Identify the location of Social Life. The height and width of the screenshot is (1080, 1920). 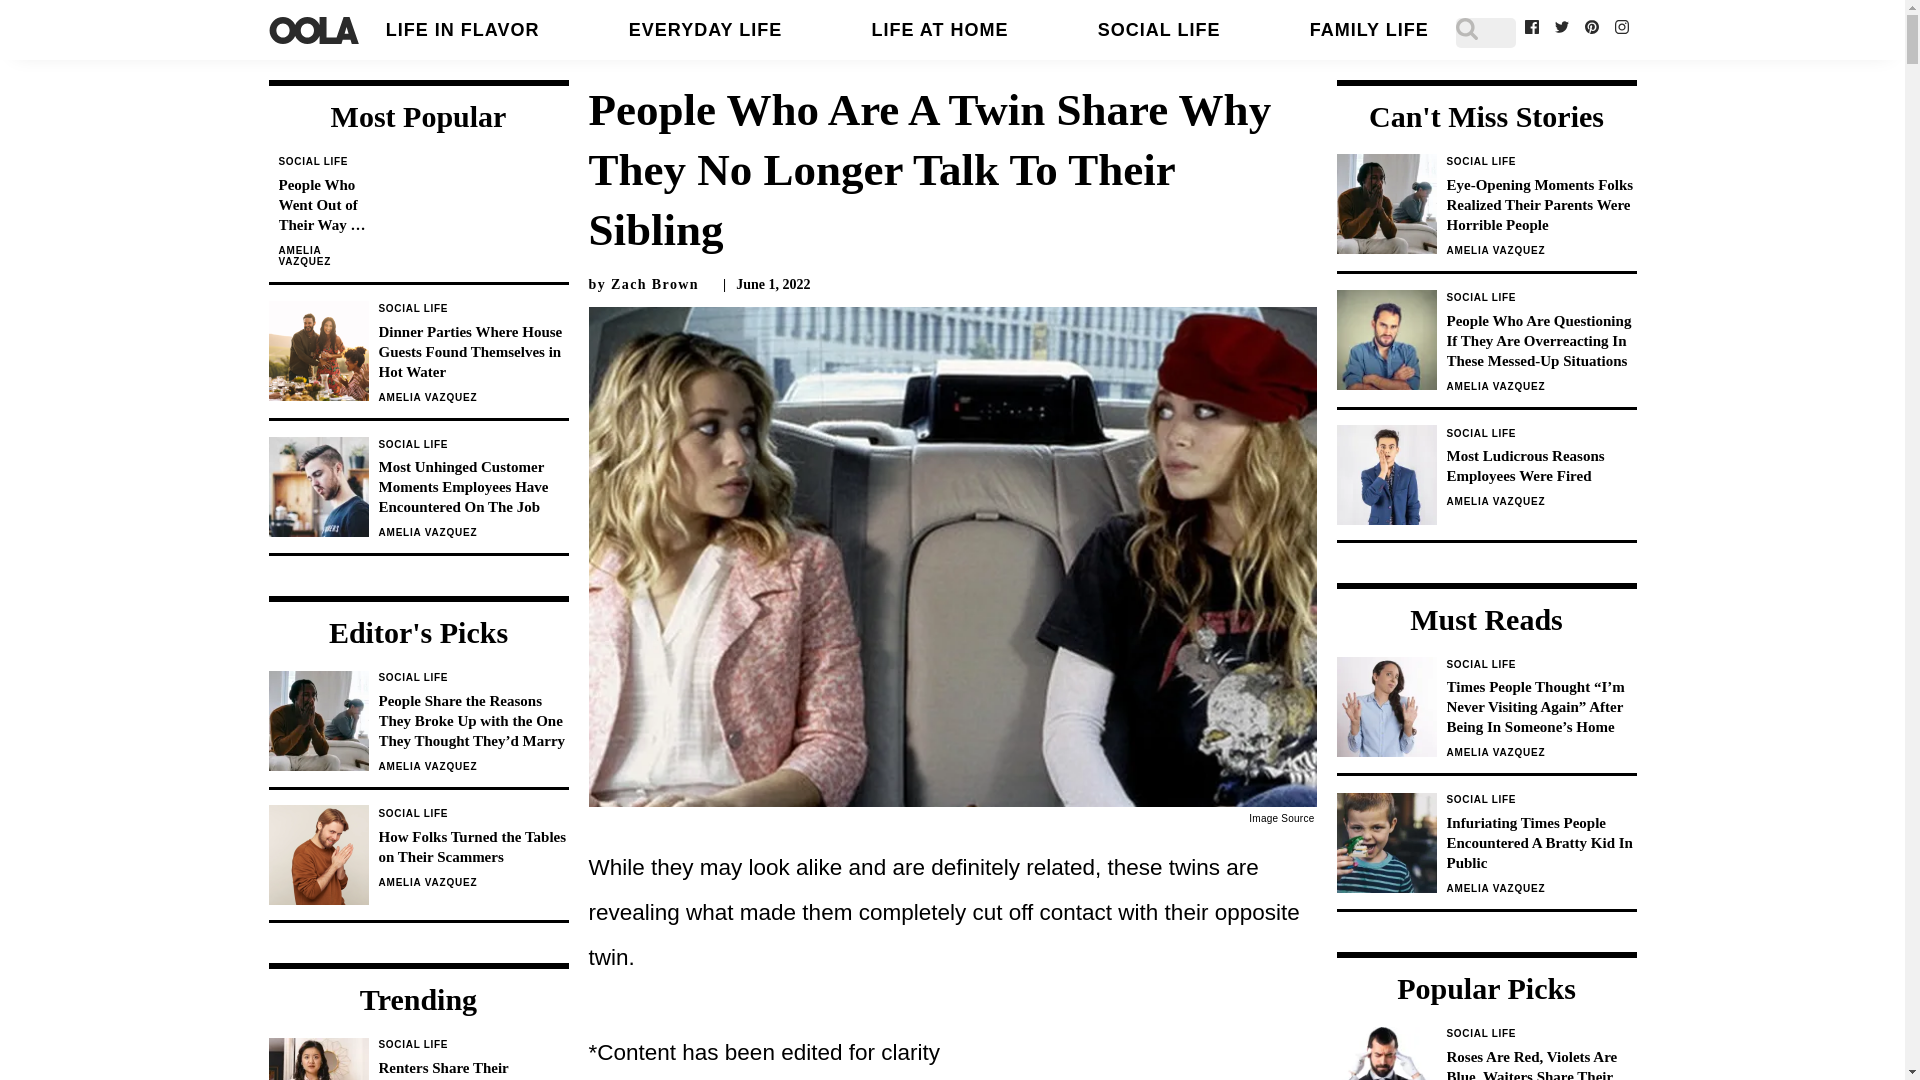
(312, 161).